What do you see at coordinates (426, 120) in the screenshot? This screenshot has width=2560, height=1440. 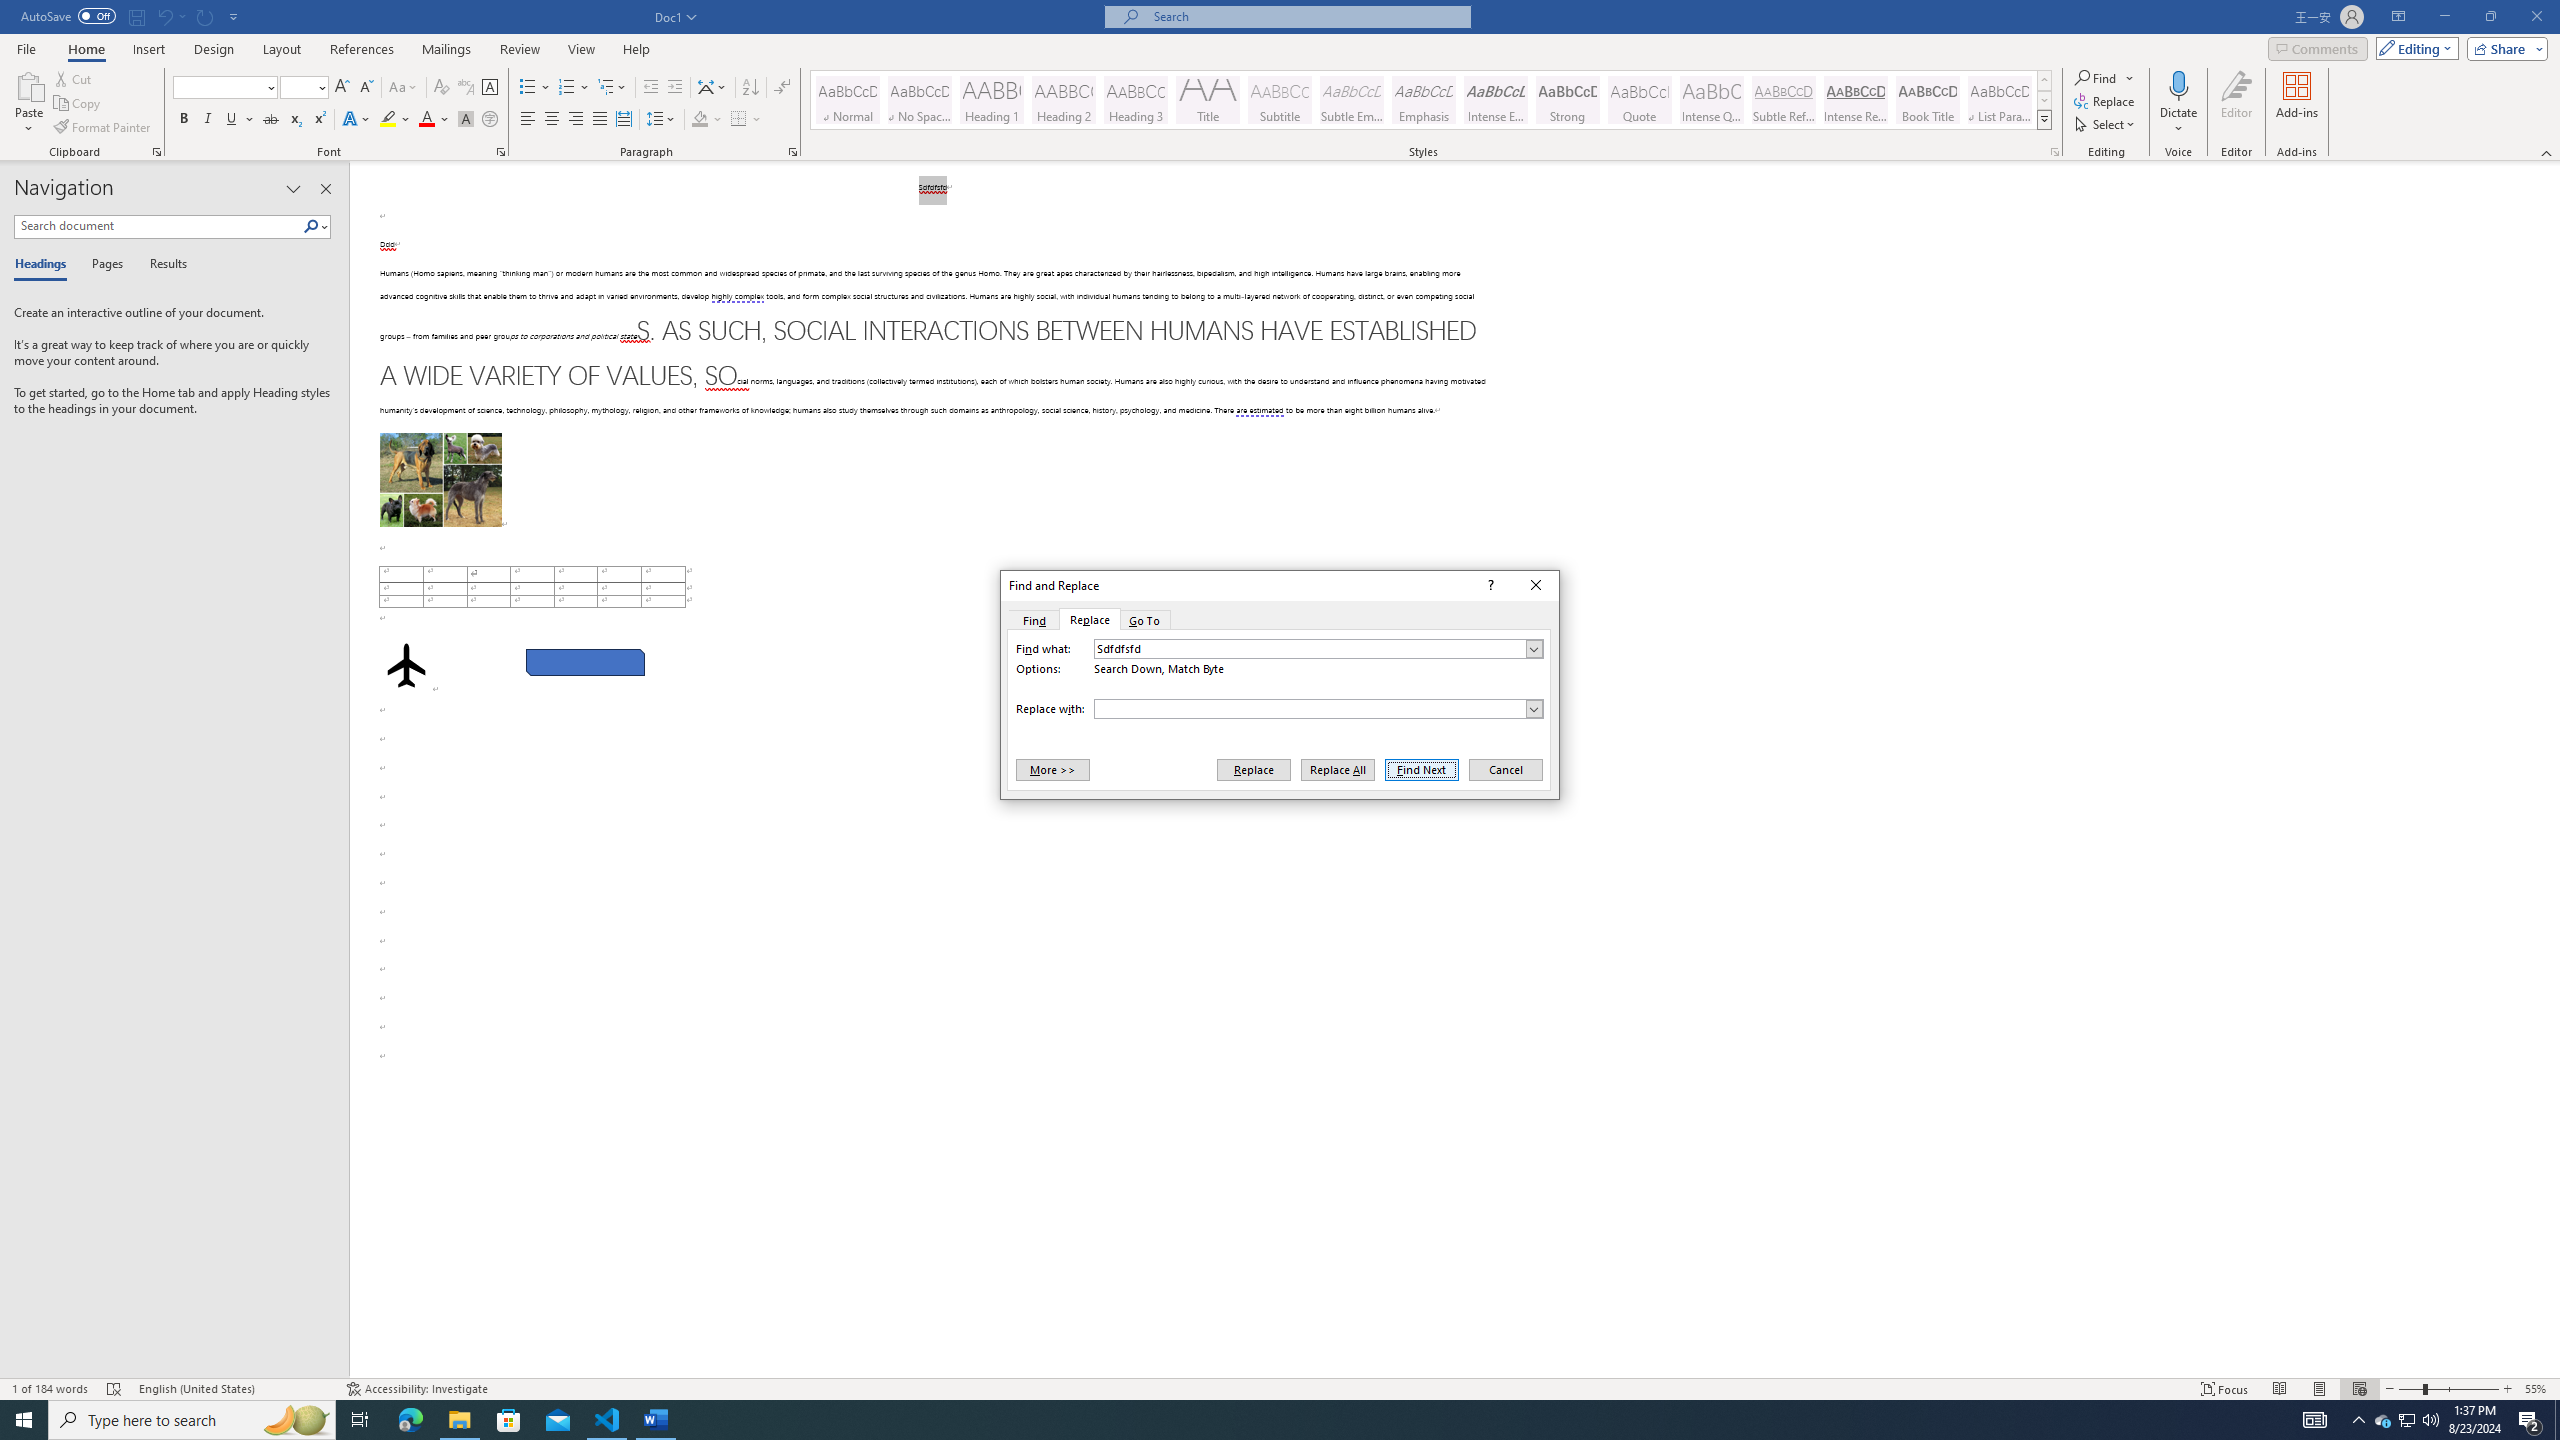 I see `Font Color Red` at bounding box center [426, 120].